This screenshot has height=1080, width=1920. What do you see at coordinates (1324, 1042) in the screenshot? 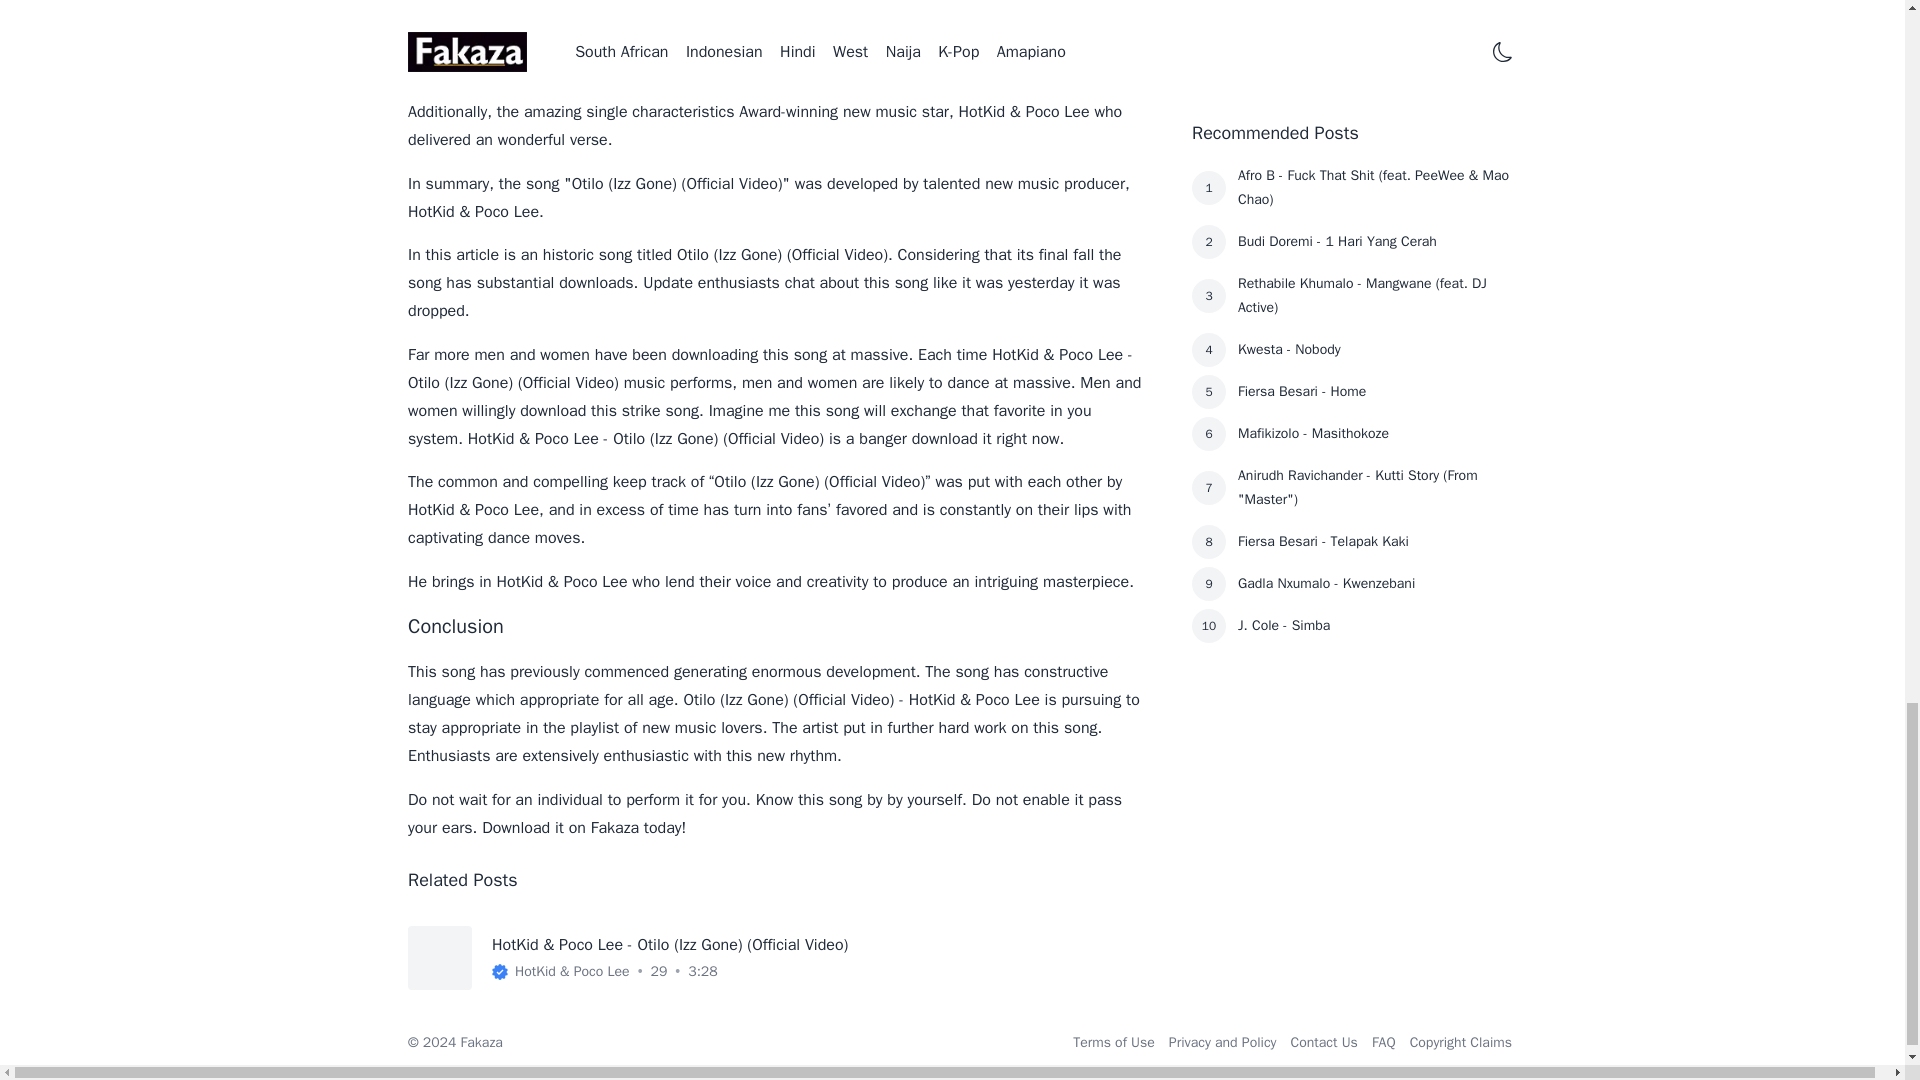
I see `Contact Us` at bounding box center [1324, 1042].